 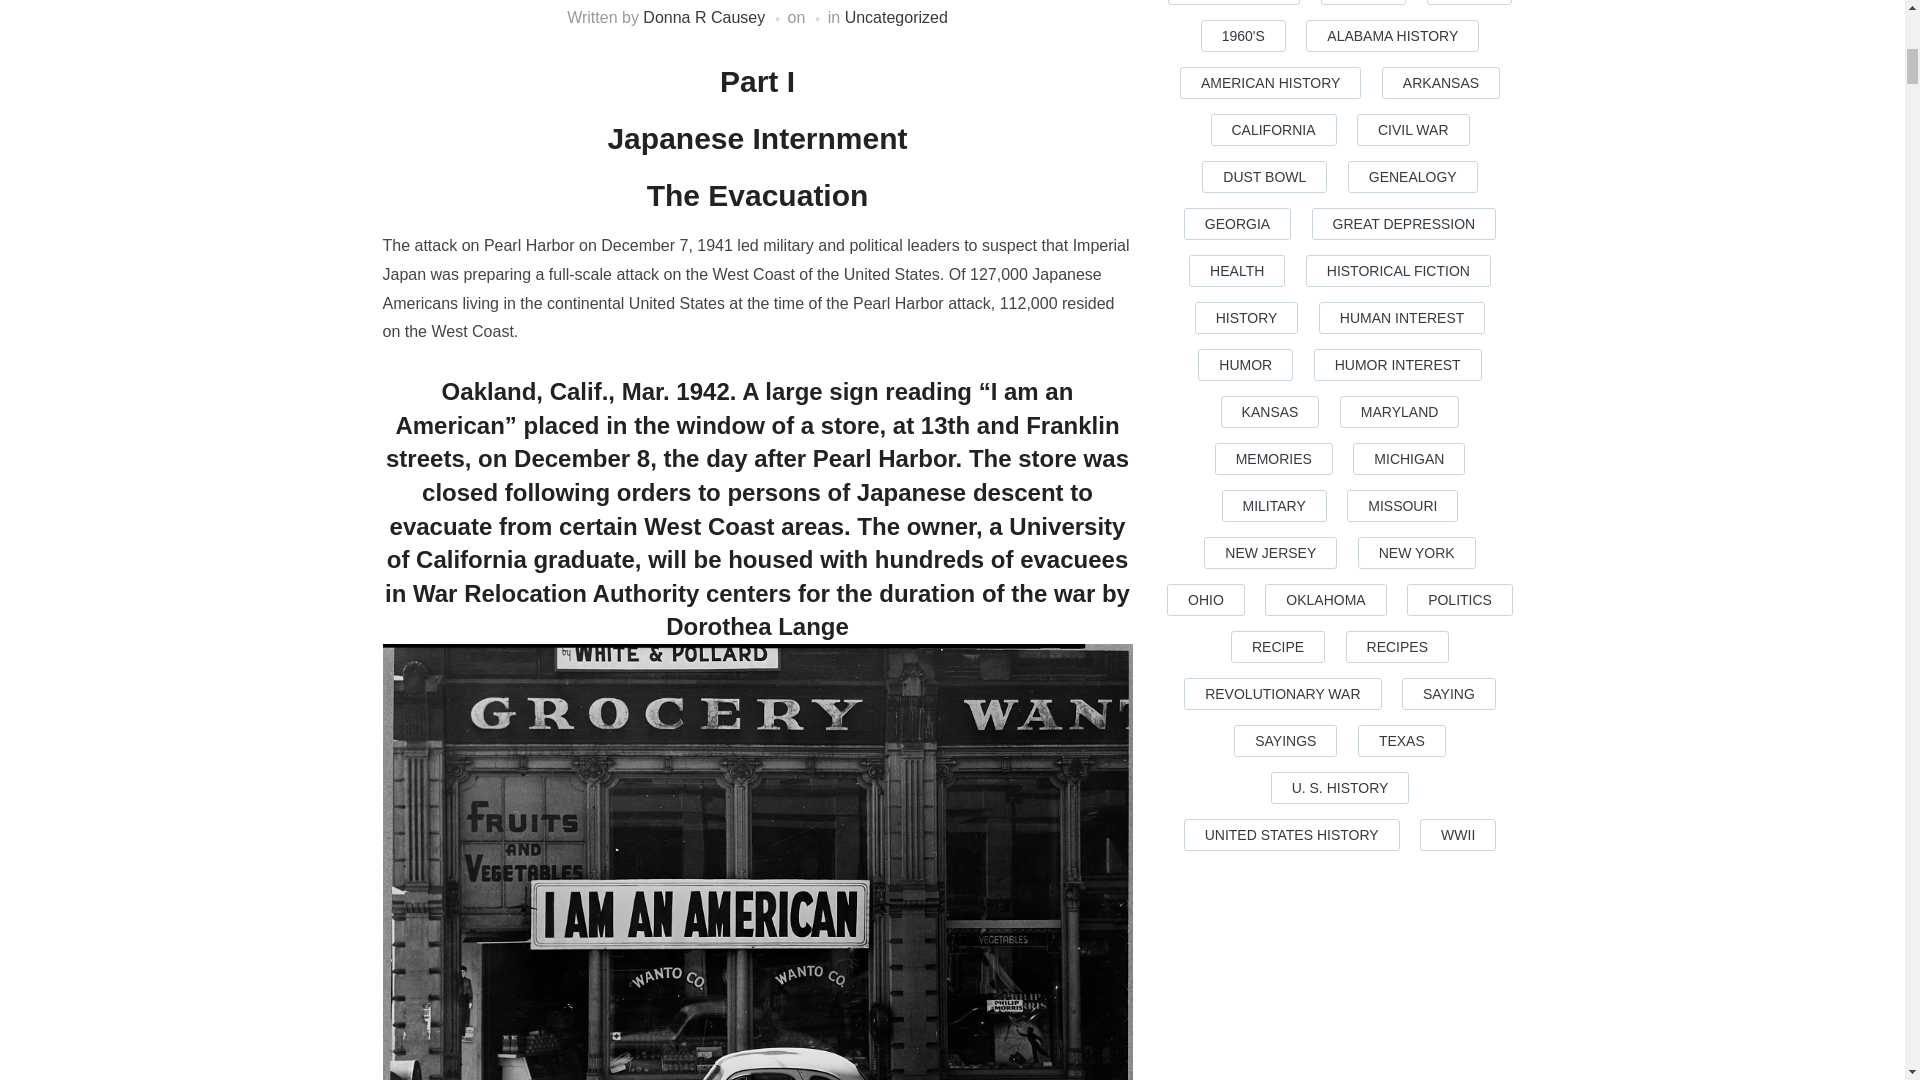 I want to click on Posts by Donna R Causey, so click(x=704, y=16).